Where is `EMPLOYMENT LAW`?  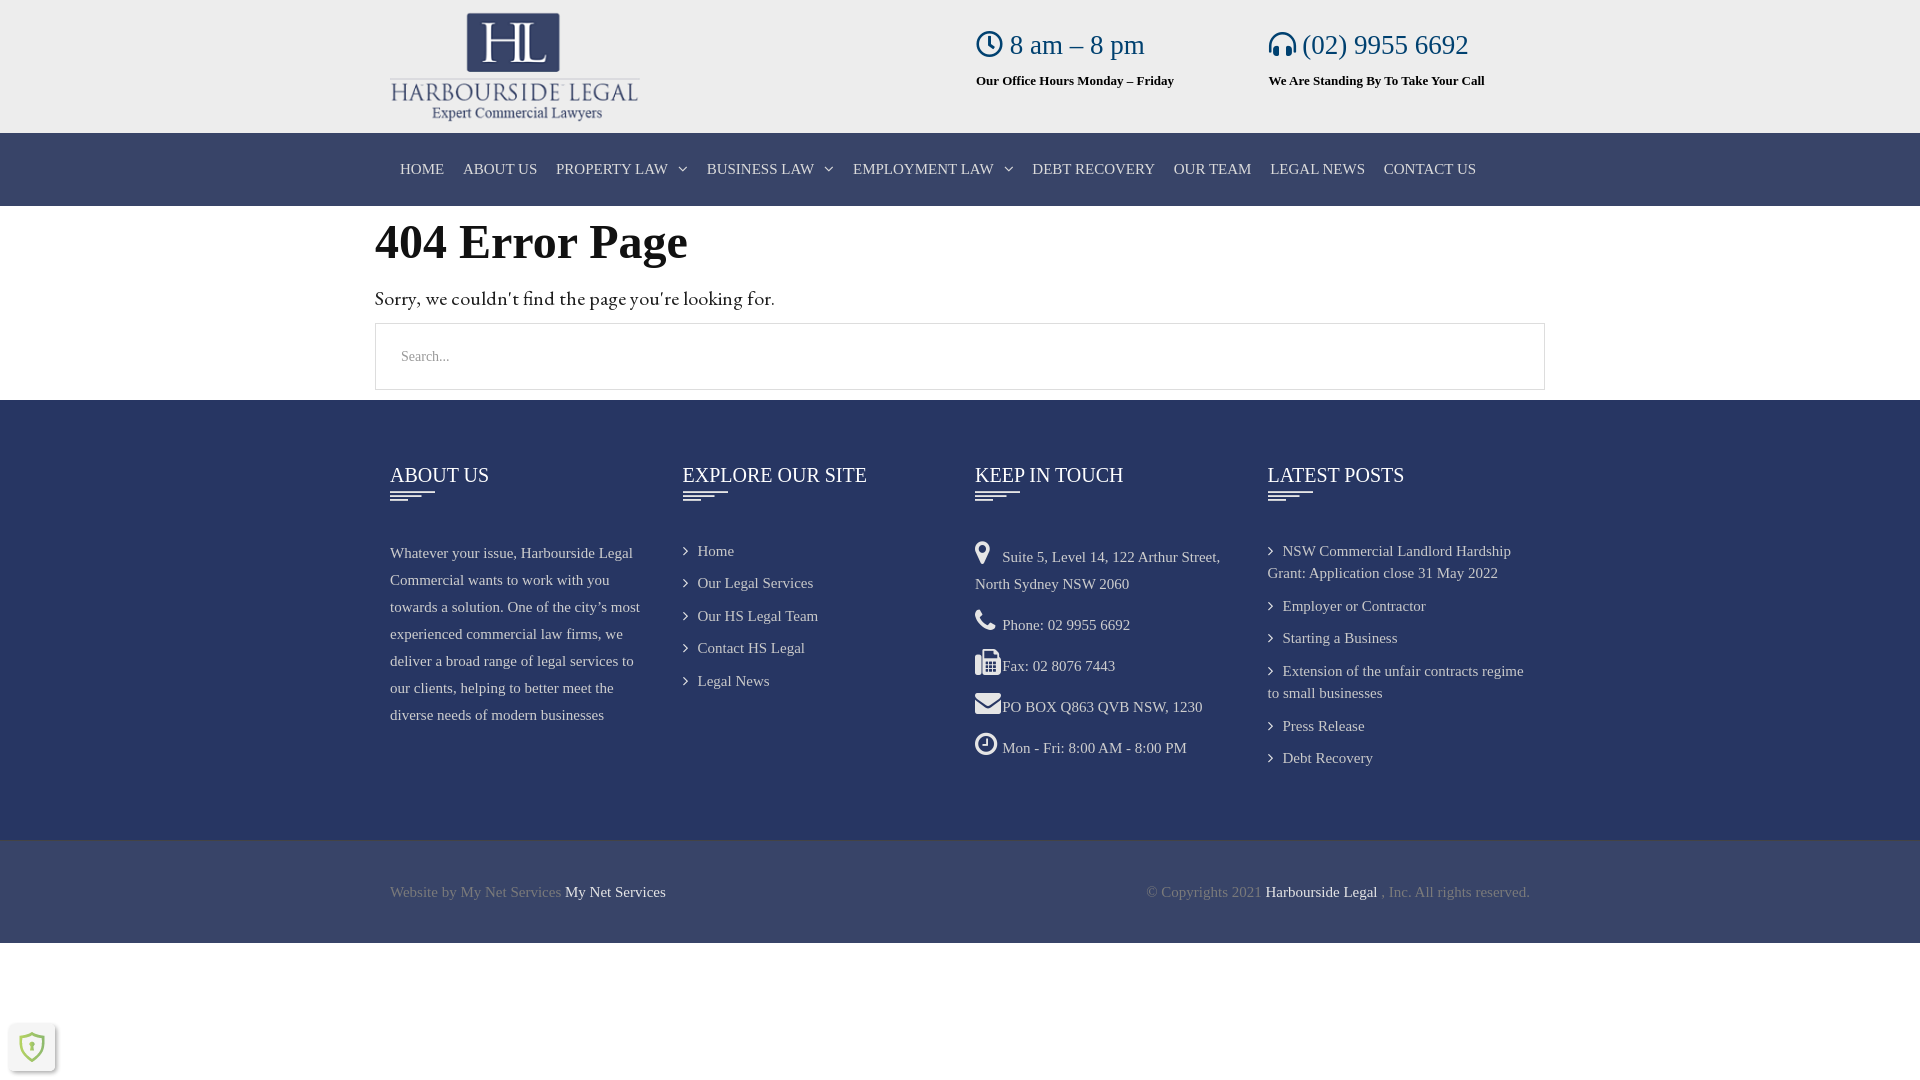 EMPLOYMENT LAW is located at coordinates (934, 170).